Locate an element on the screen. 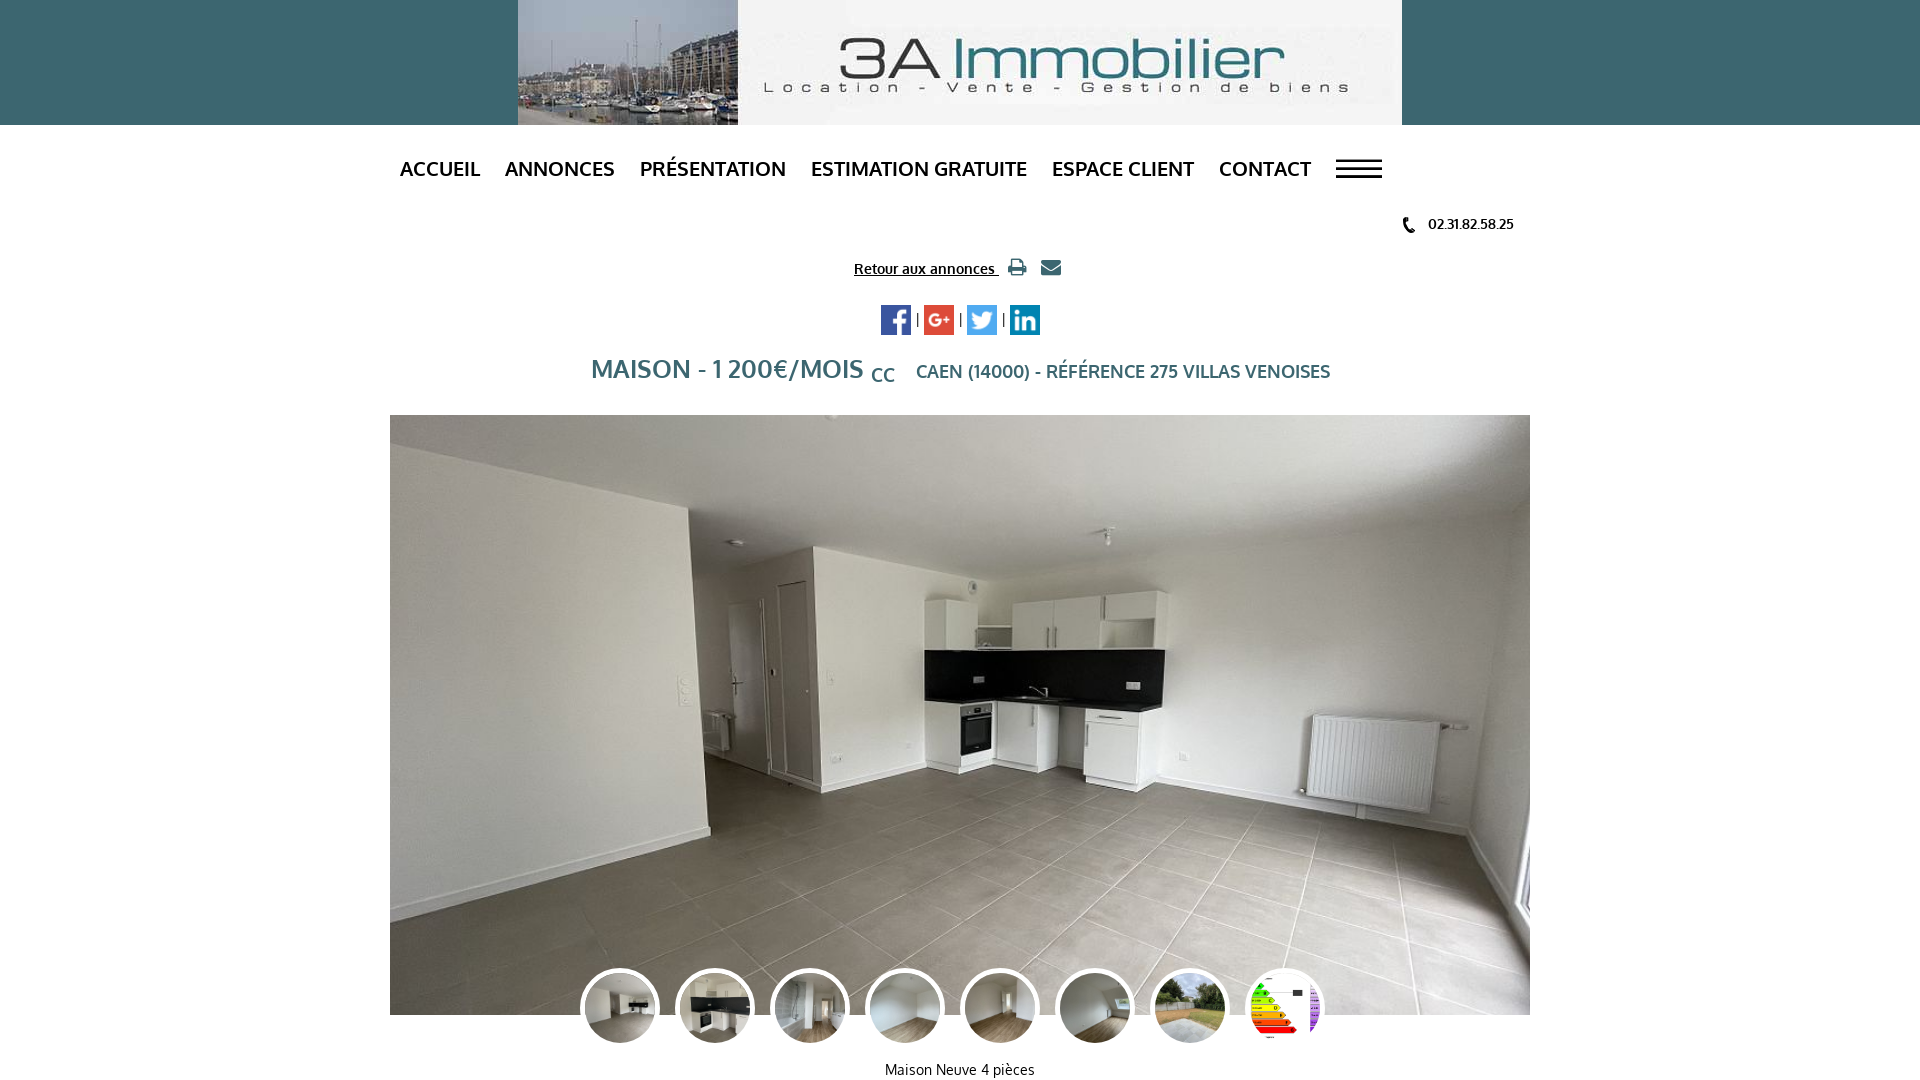  Maison CAEN (14000) 3A Immobilier is located at coordinates (822, 1008).